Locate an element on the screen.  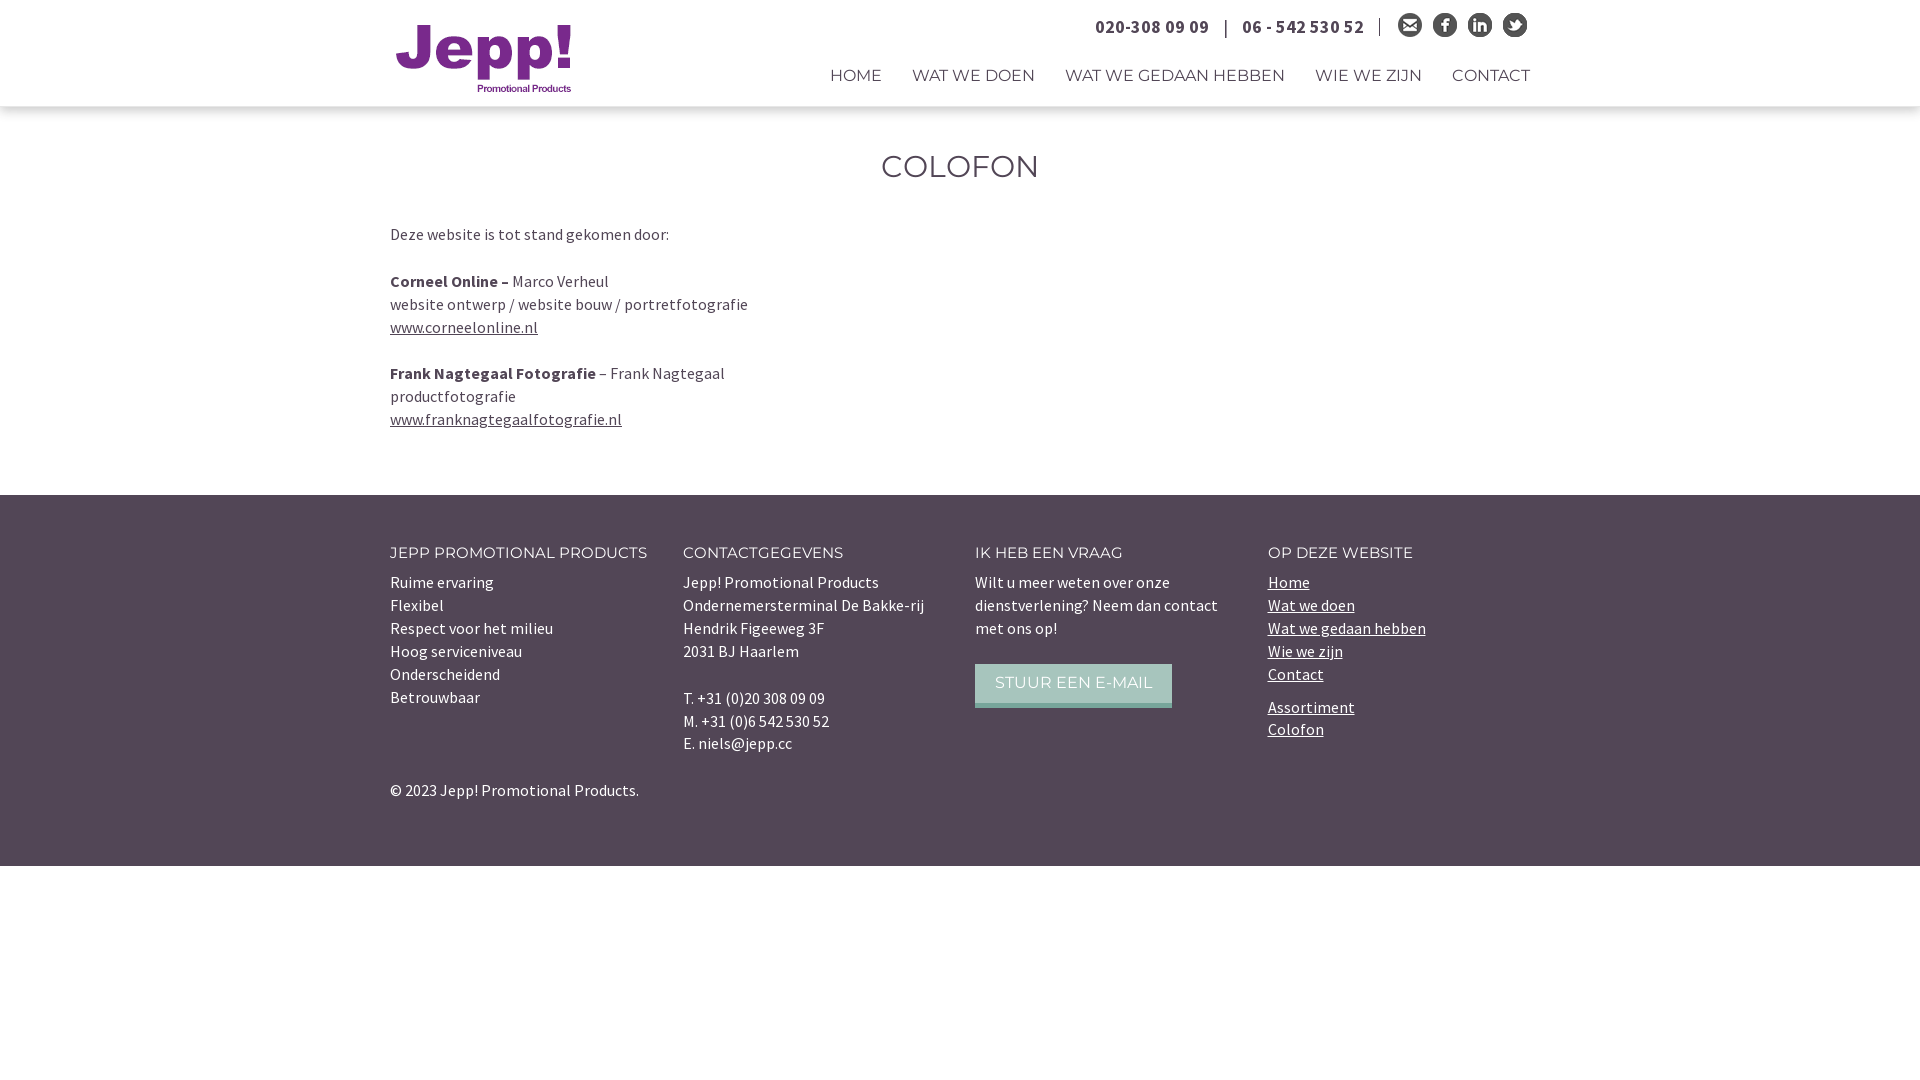
Home is located at coordinates (1289, 582).